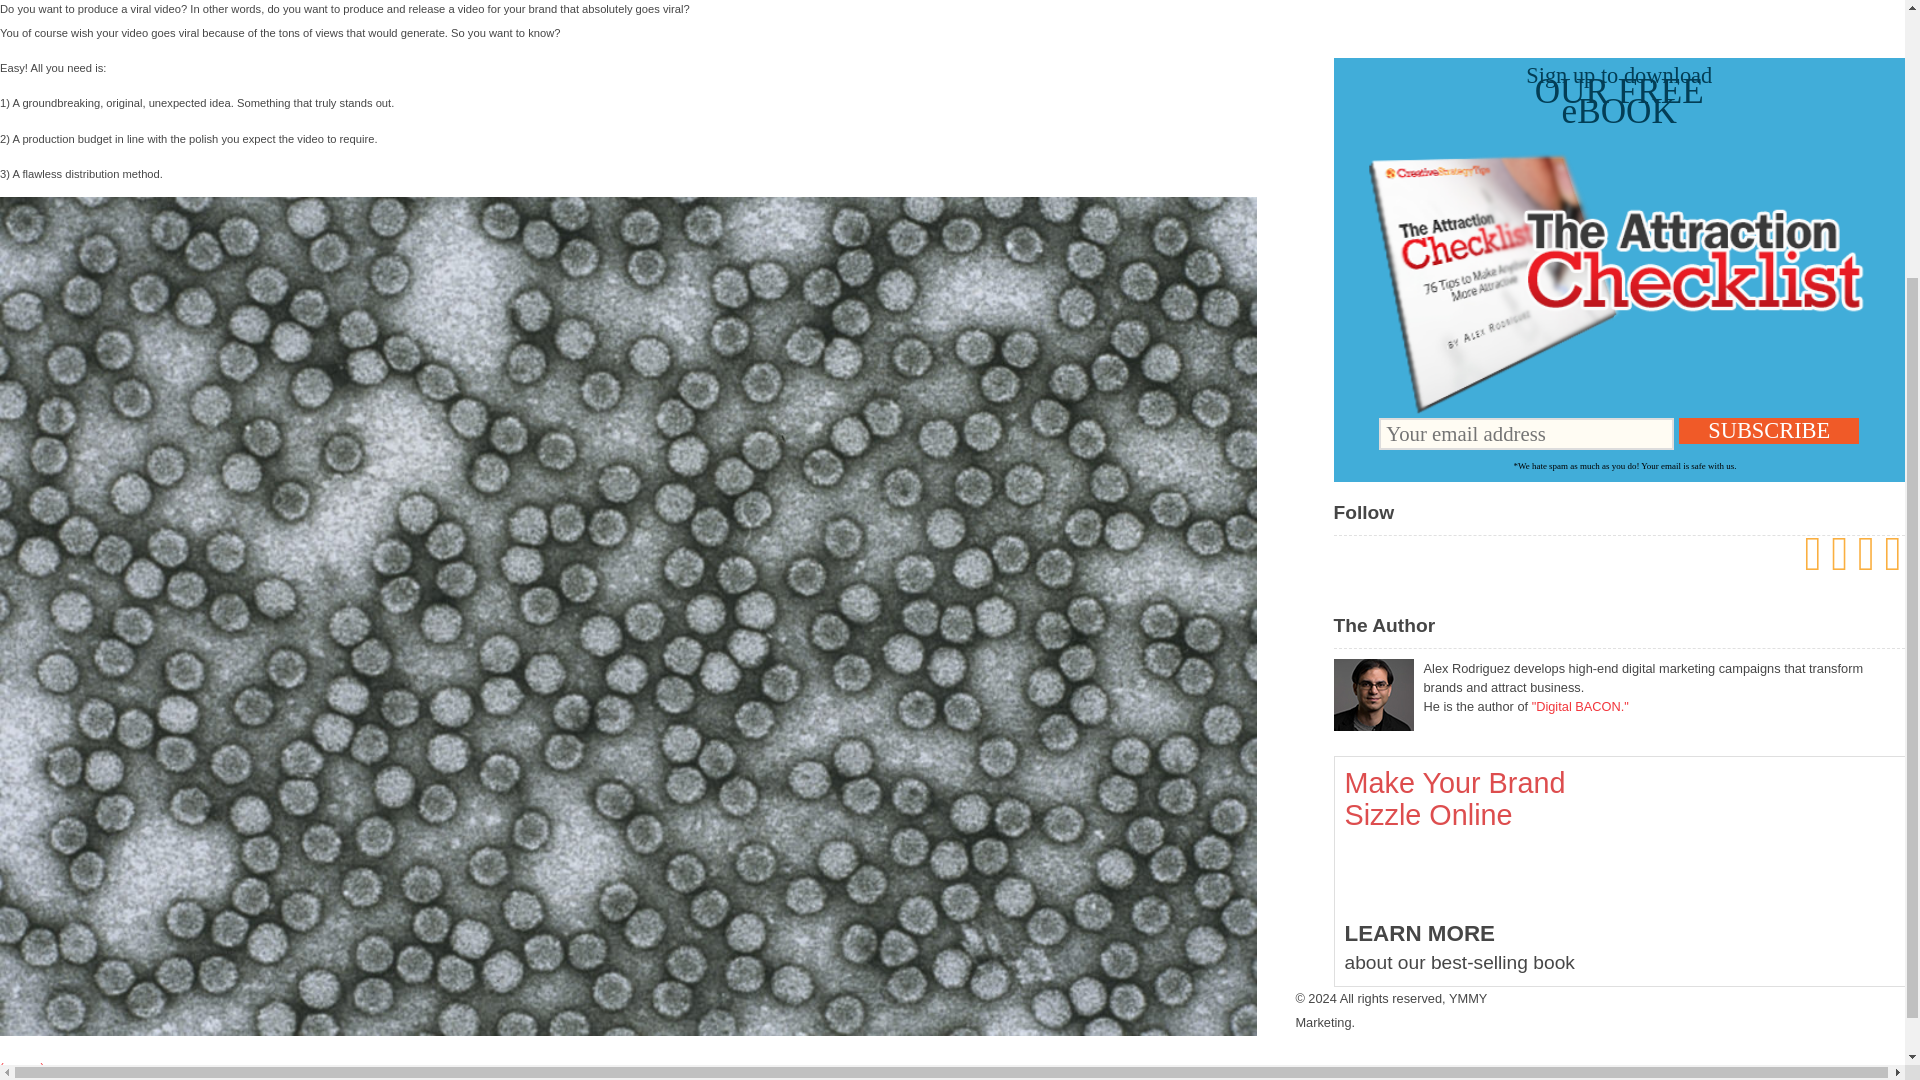 The image size is (1920, 1080). Describe the element at coordinates (1580, 706) in the screenshot. I see `"Digital BACON."` at that location.